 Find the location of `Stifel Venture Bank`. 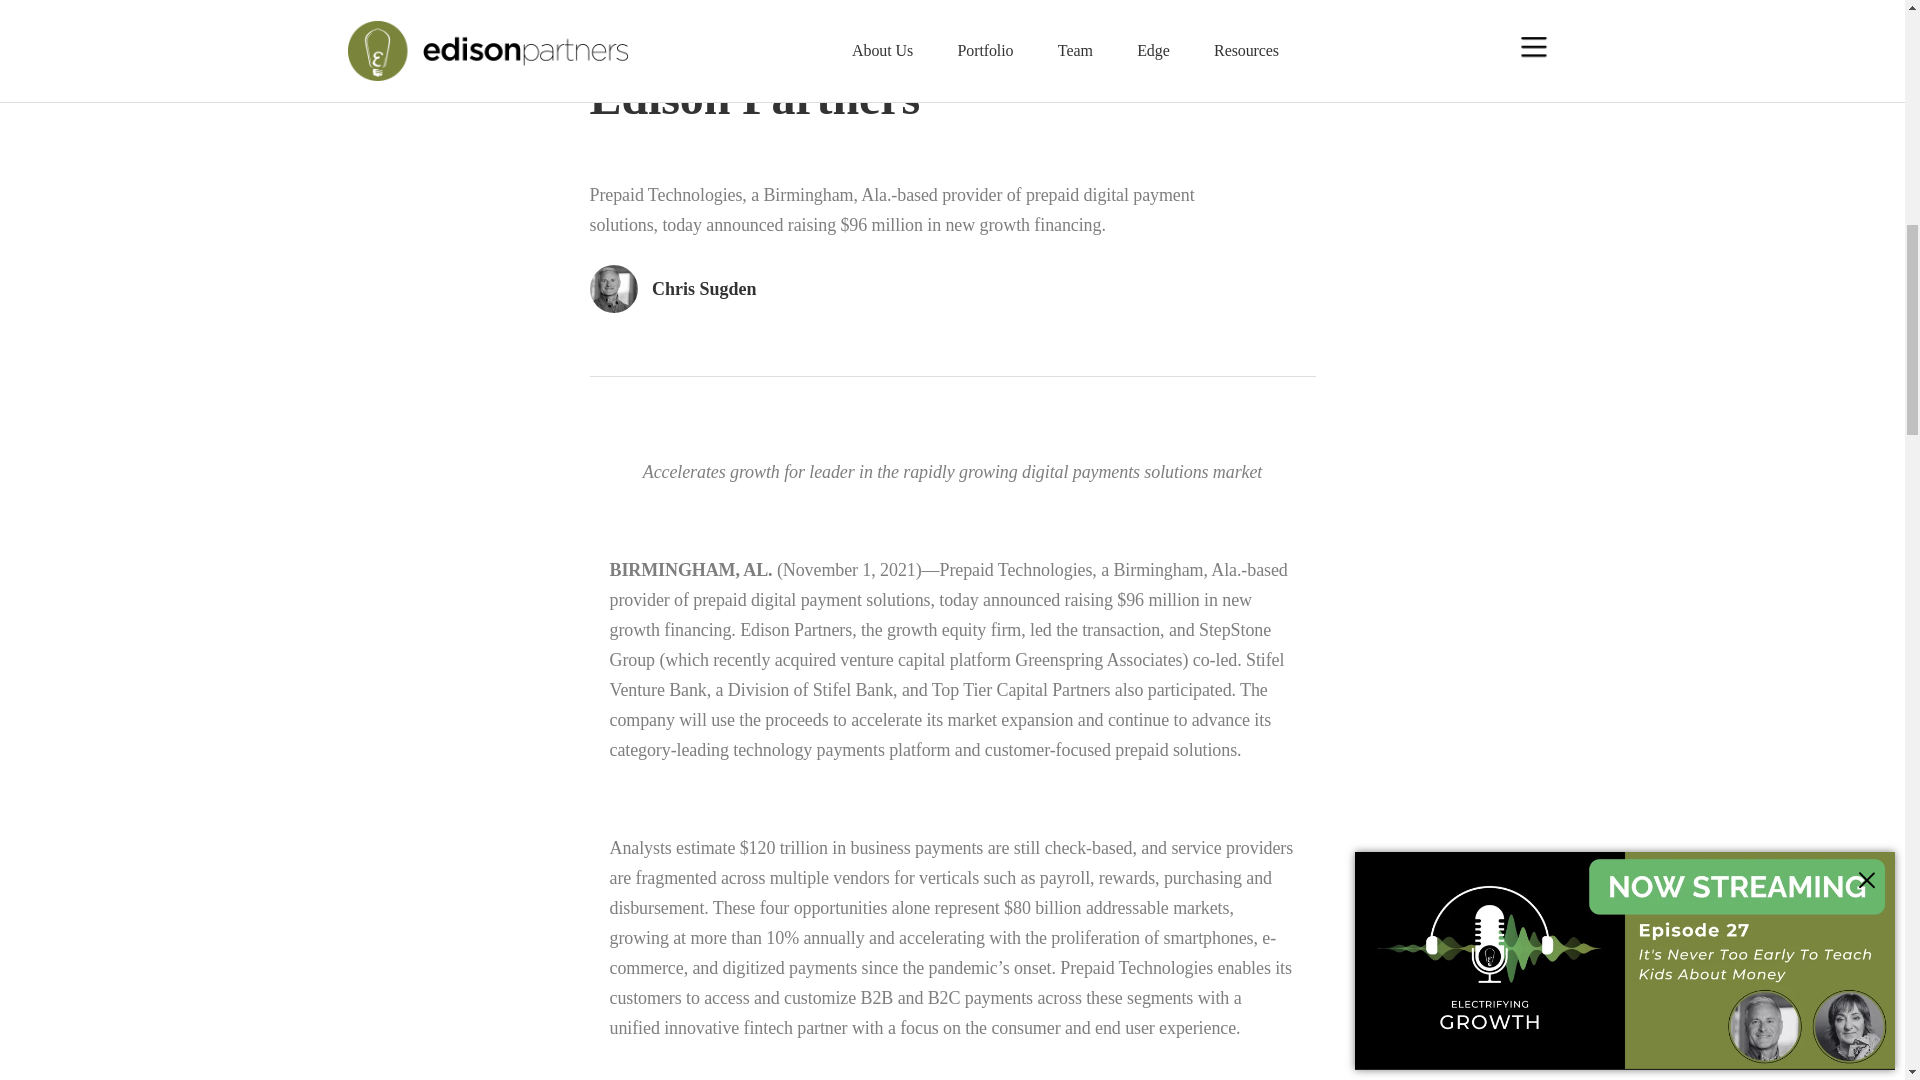

Stifel Venture Bank is located at coordinates (947, 674).